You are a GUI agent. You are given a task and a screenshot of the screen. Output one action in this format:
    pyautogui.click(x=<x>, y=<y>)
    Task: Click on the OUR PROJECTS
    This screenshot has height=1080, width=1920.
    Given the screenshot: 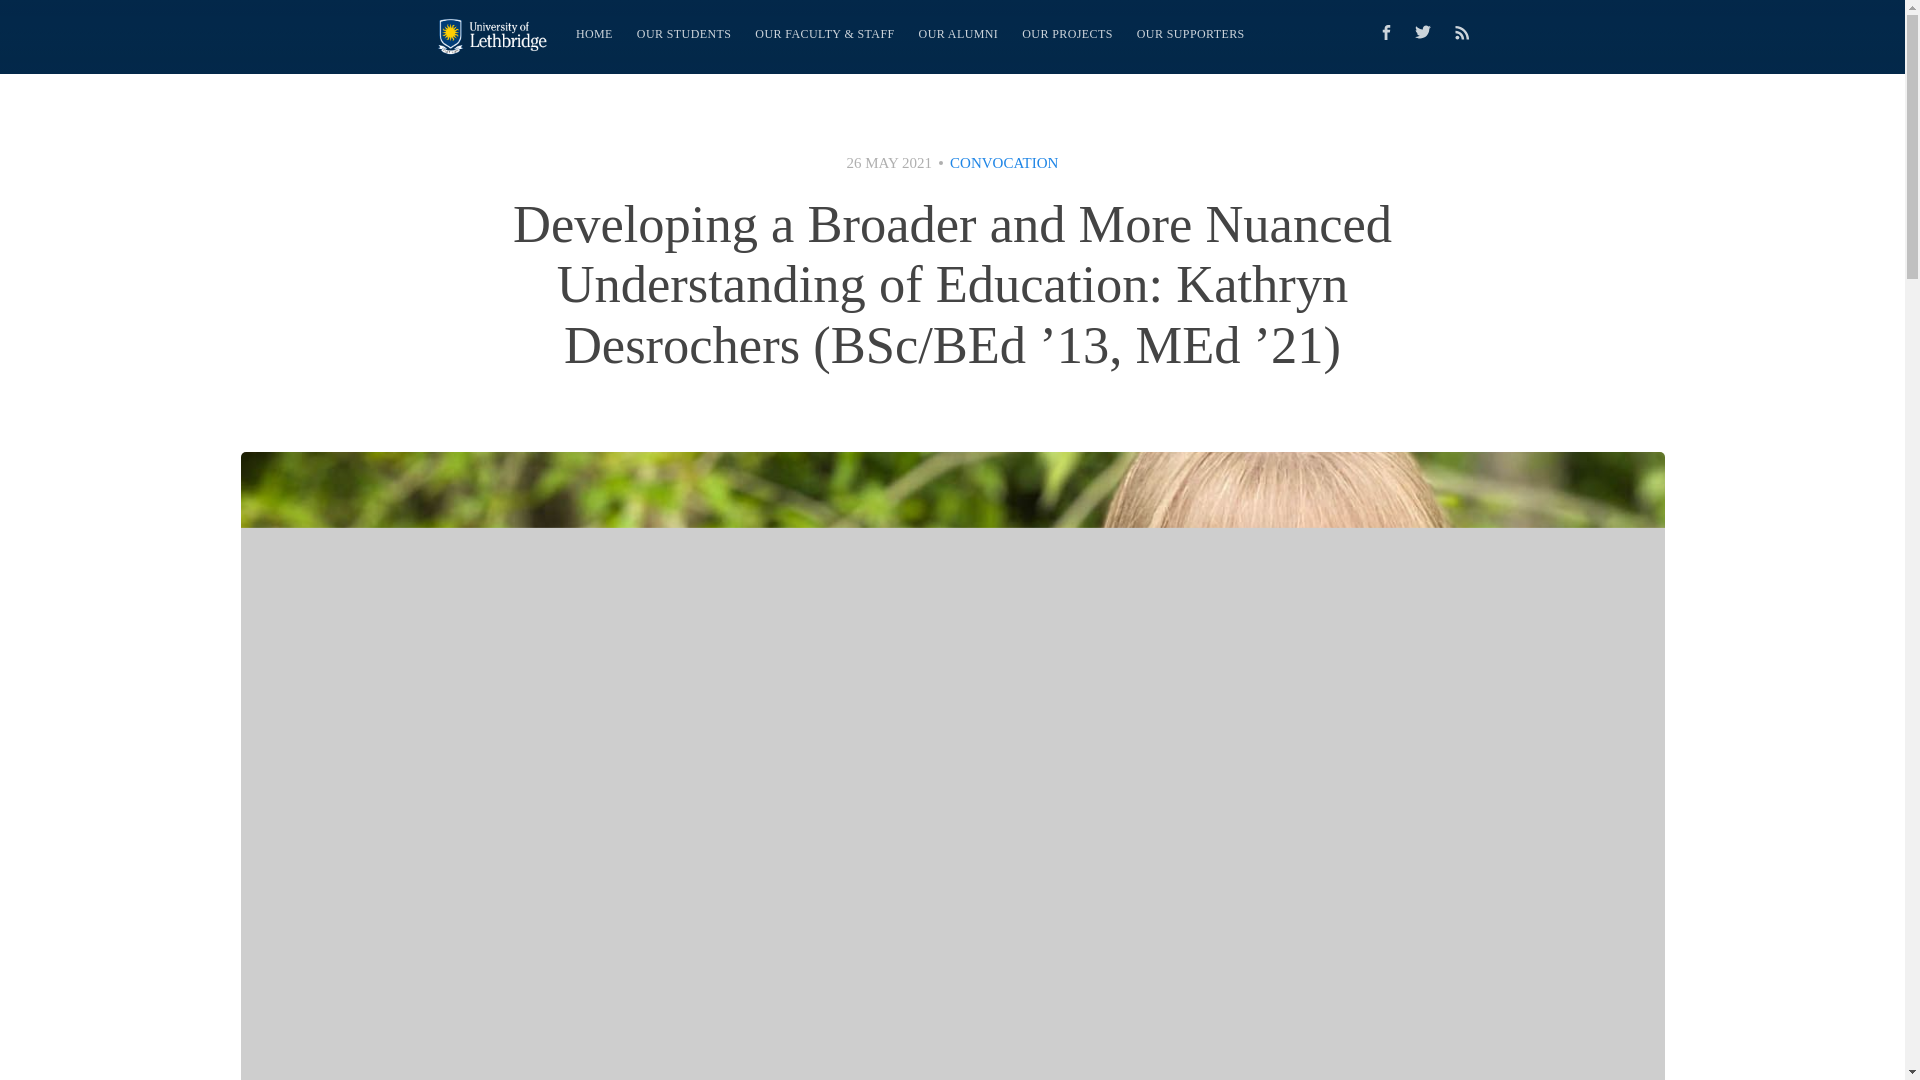 What is the action you would take?
    pyautogui.click(x=1067, y=34)
    